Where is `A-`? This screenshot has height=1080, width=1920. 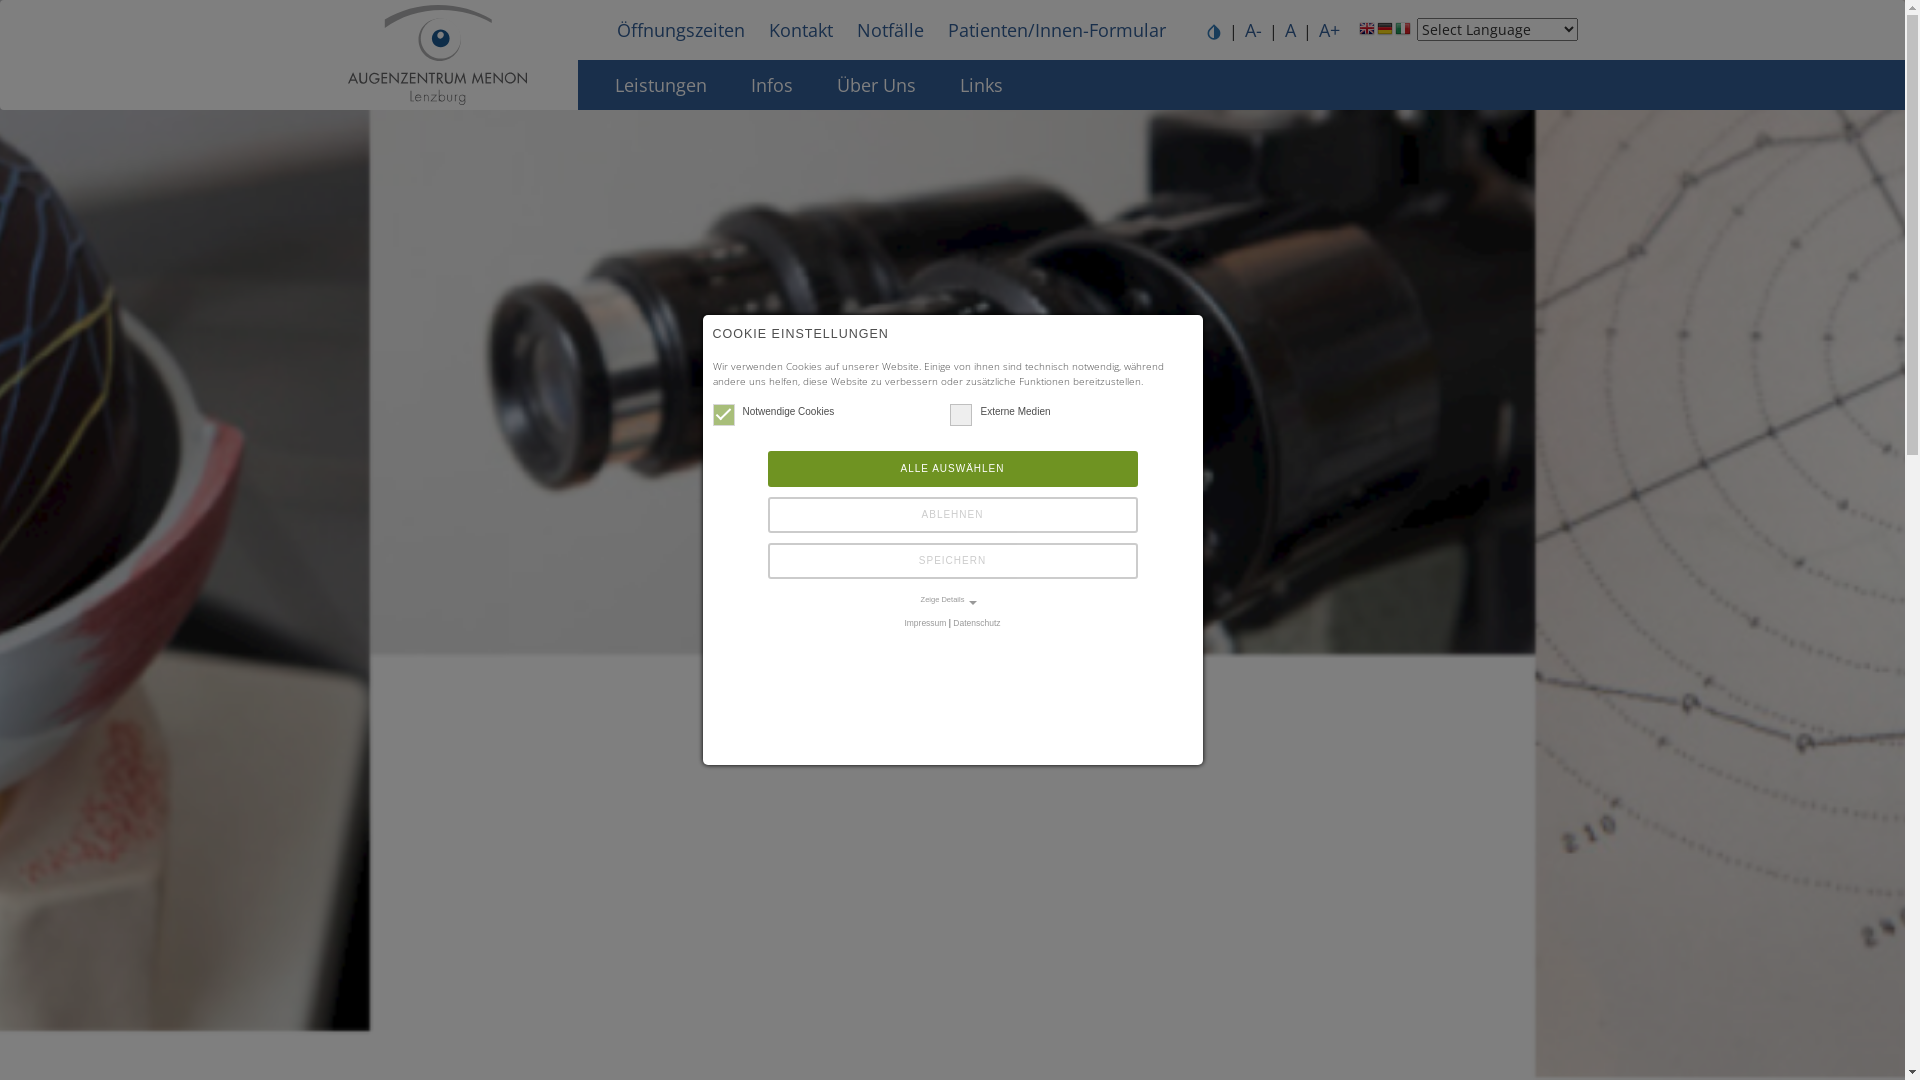 A- is located at coordinates (1254, 30).